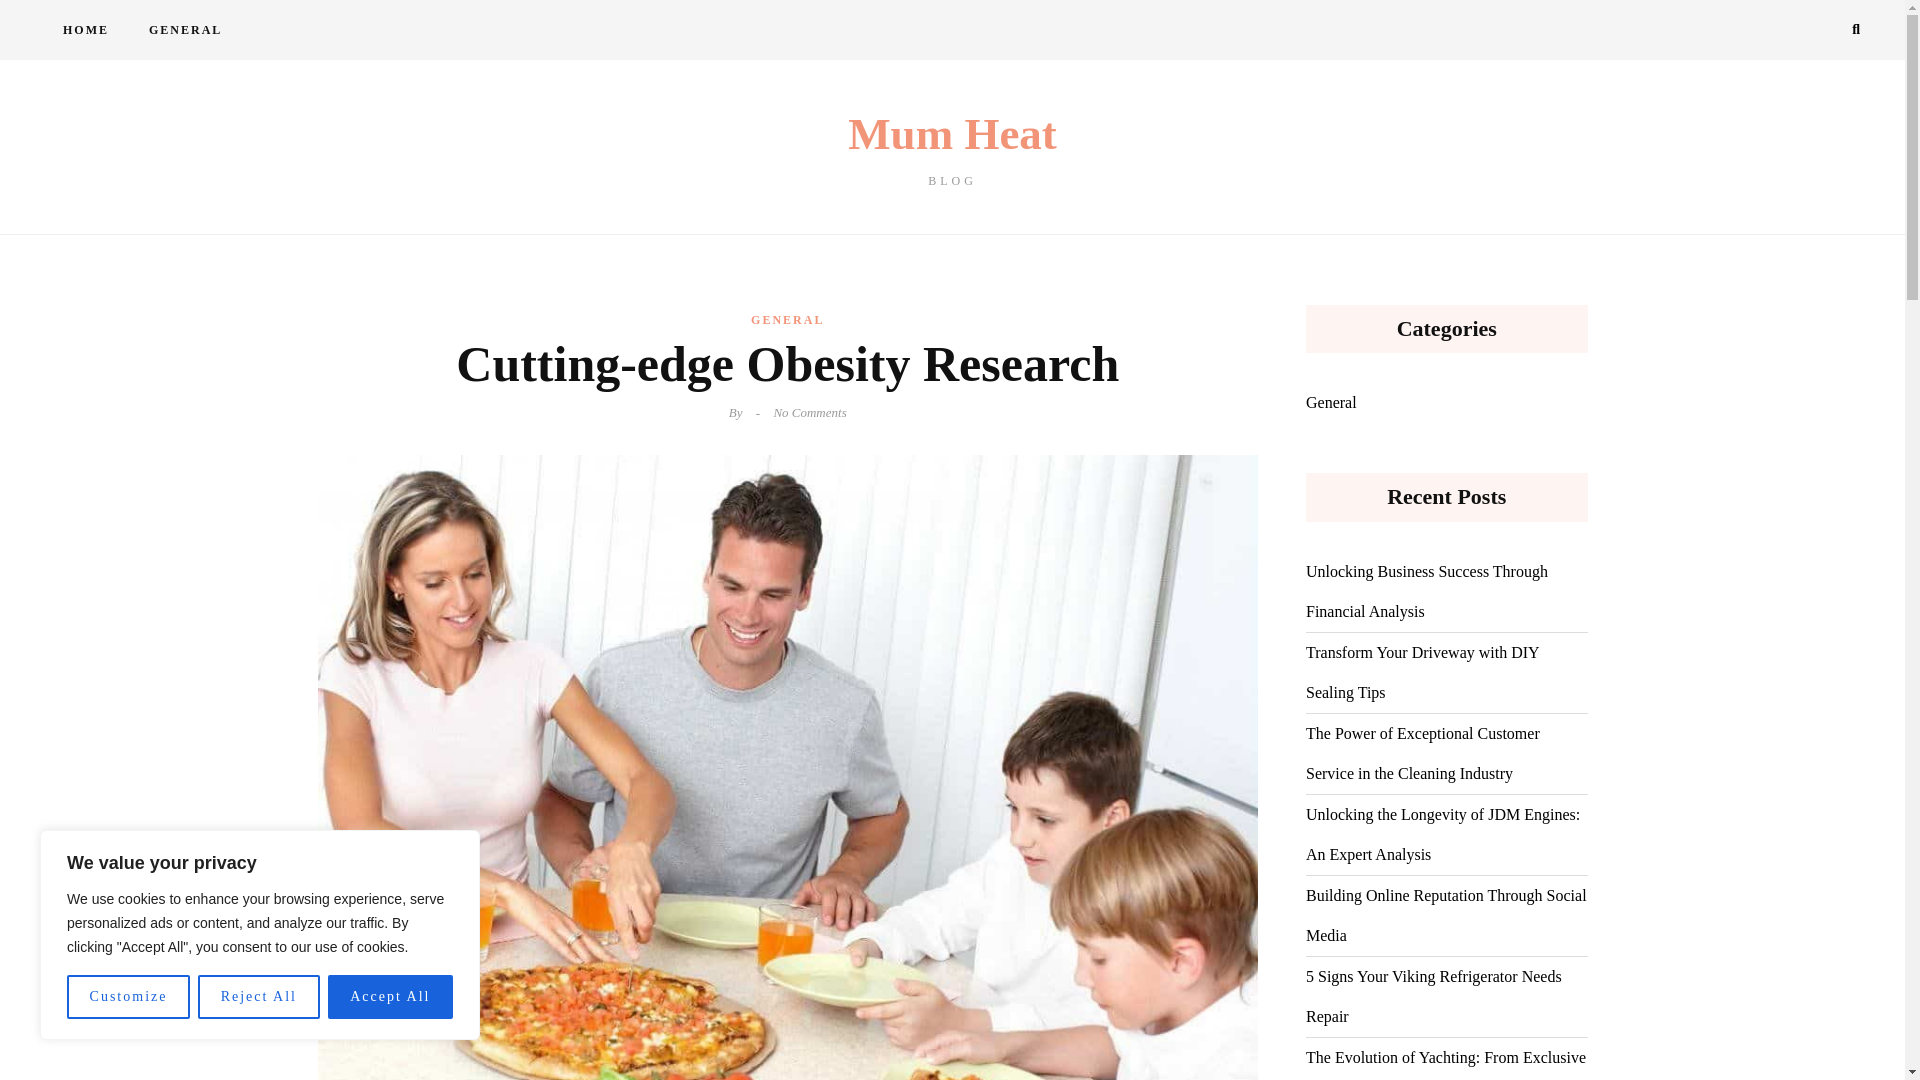 Image resolution: width=1920 pixels, height=1080 pixels. Describe the element at coordinates (128, 997) in the screenshot. I see `Customize` at that location.